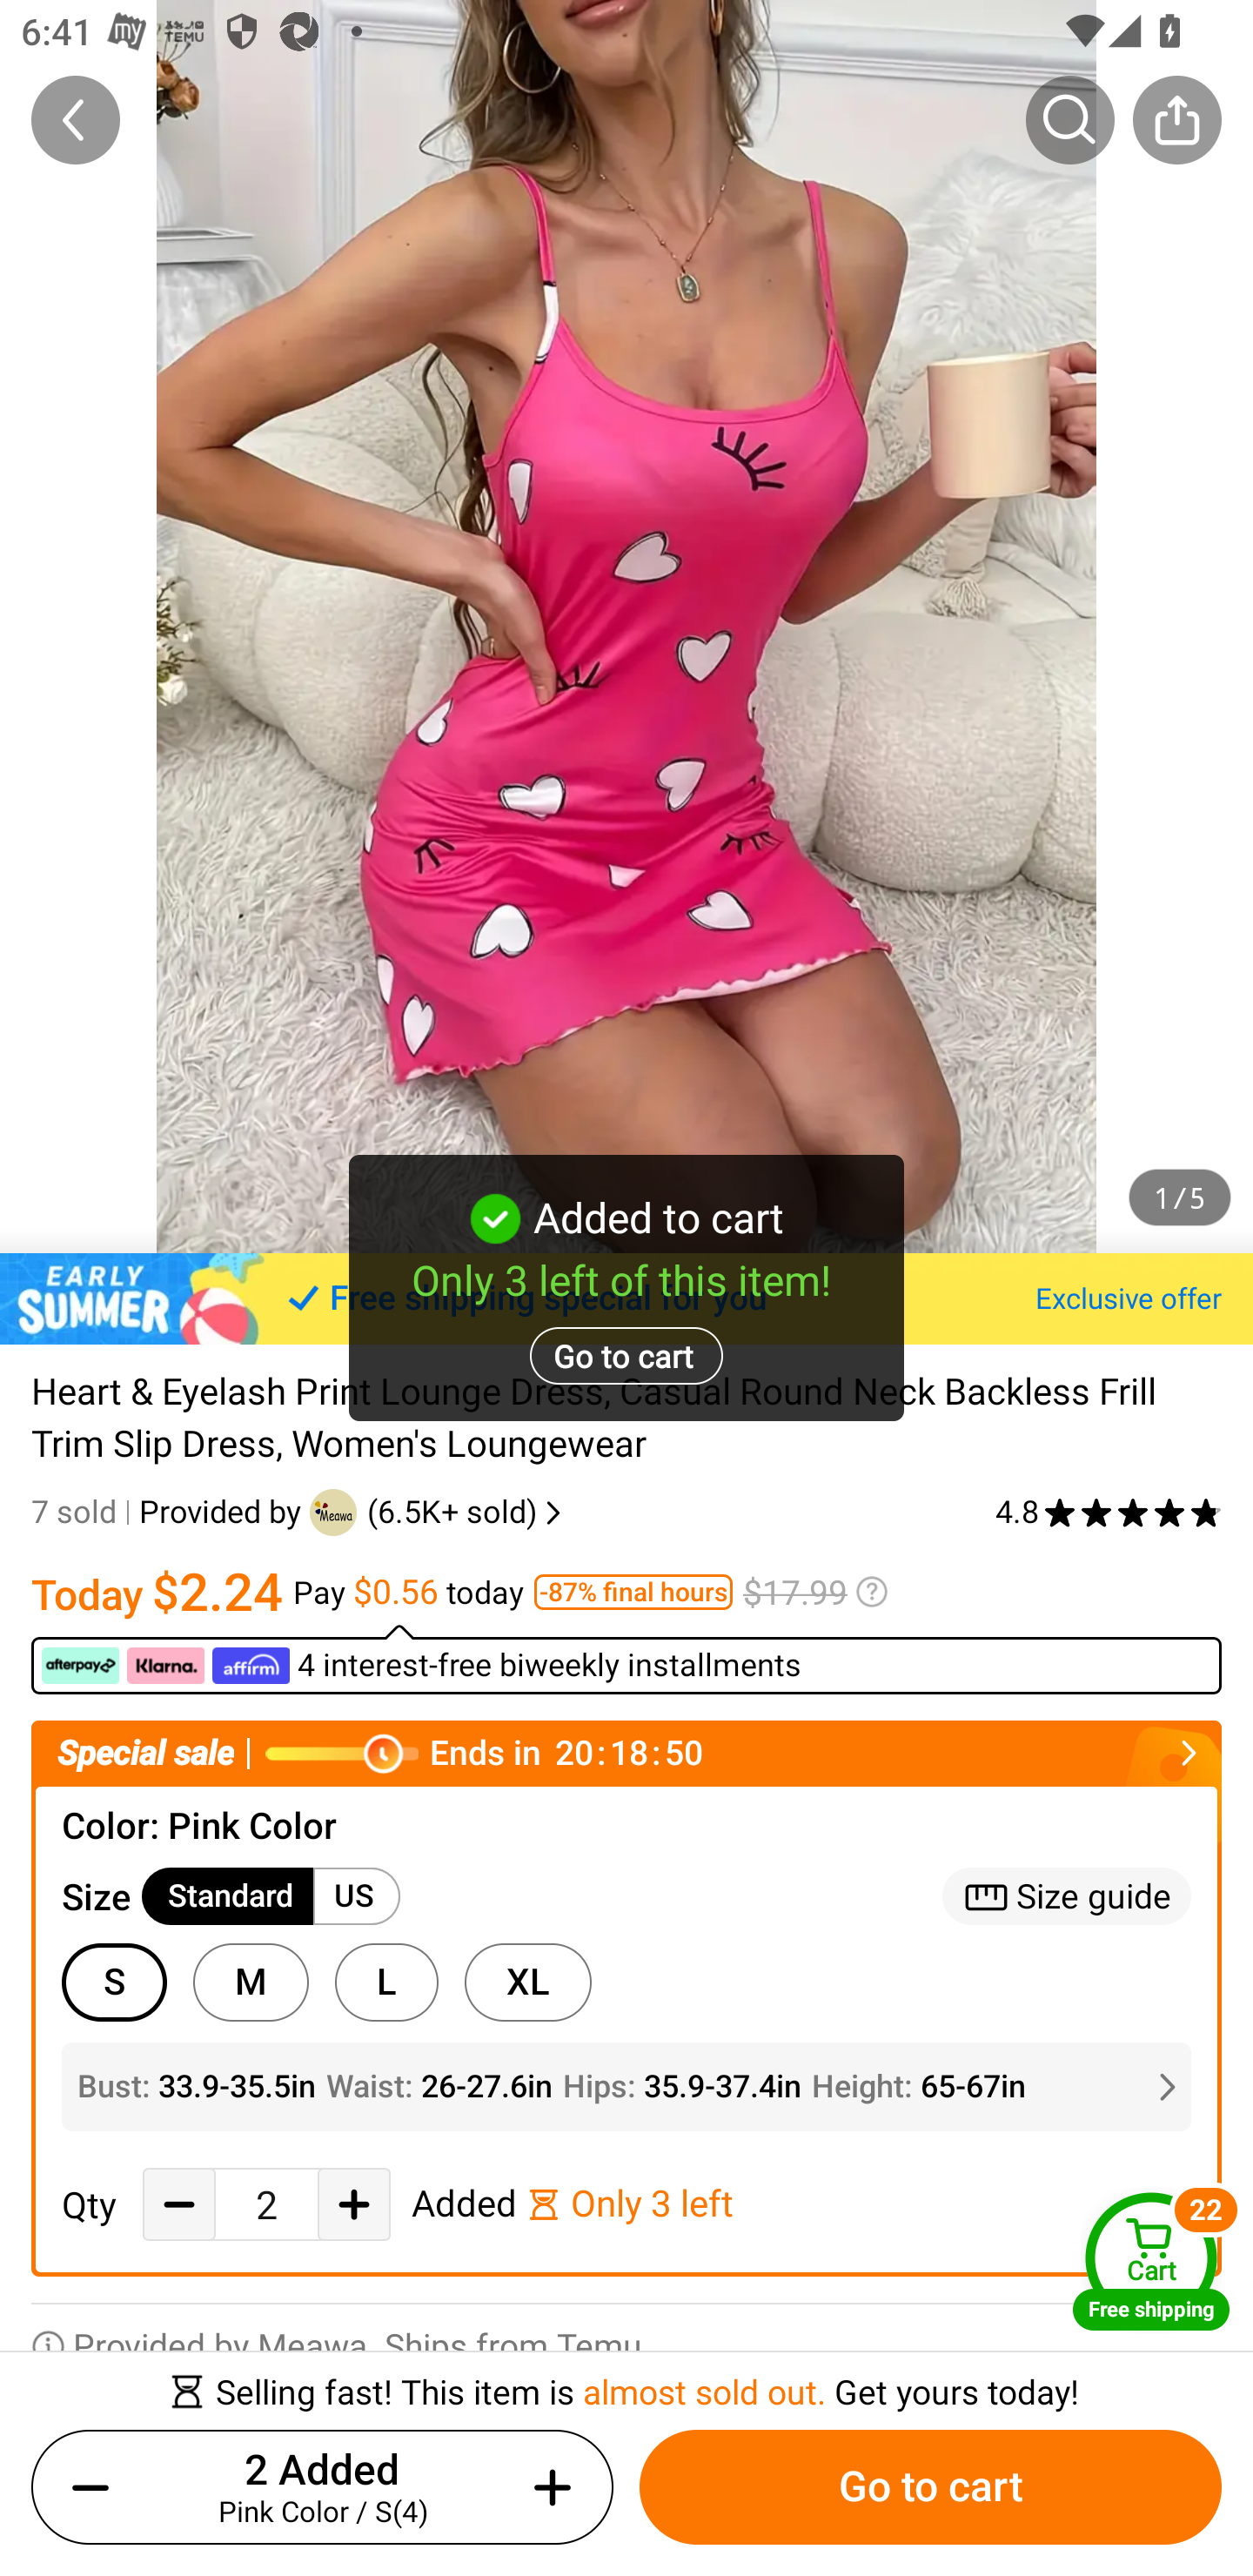  What do you see at coordinates (353, 2205) in the screenshot?
I see `Add Quantity button` at bounding box center [353, 2205].